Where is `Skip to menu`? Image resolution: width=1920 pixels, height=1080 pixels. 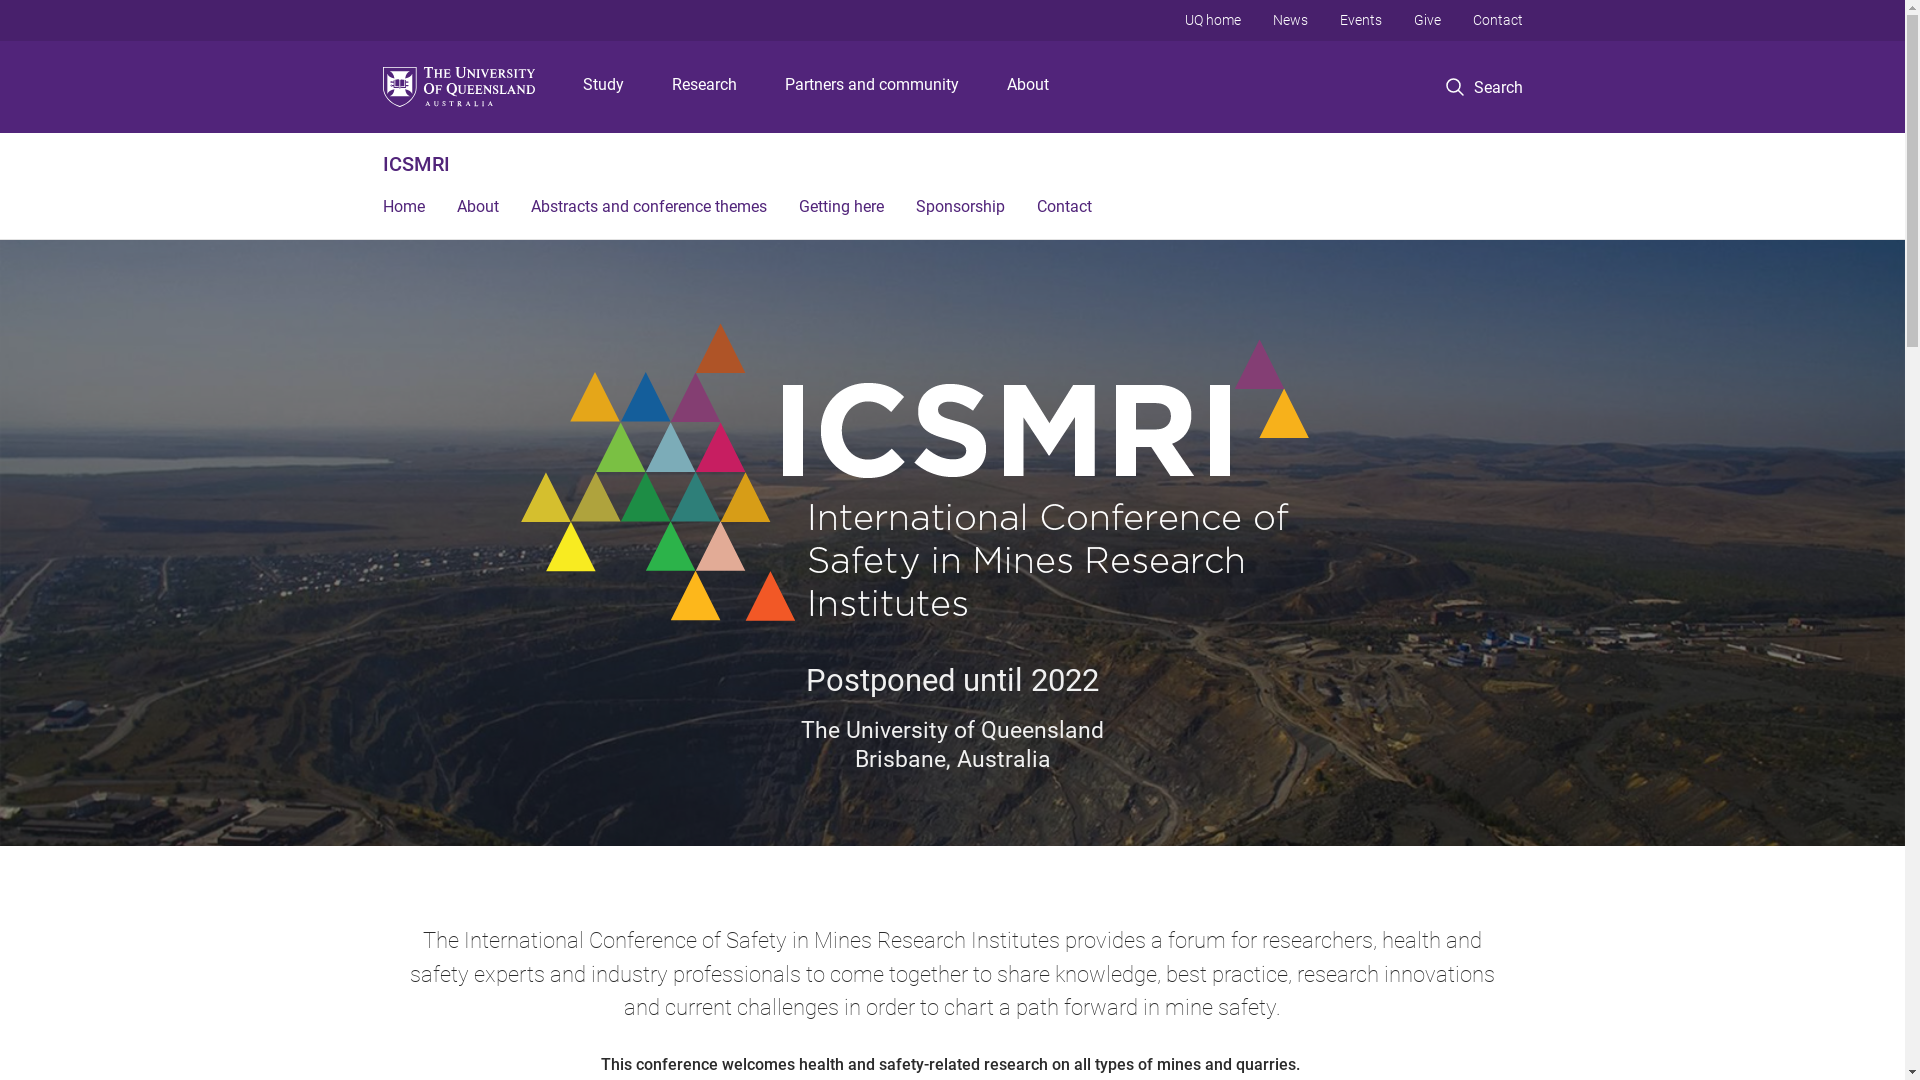 Skip to menu is located at coordinates (952, 0).